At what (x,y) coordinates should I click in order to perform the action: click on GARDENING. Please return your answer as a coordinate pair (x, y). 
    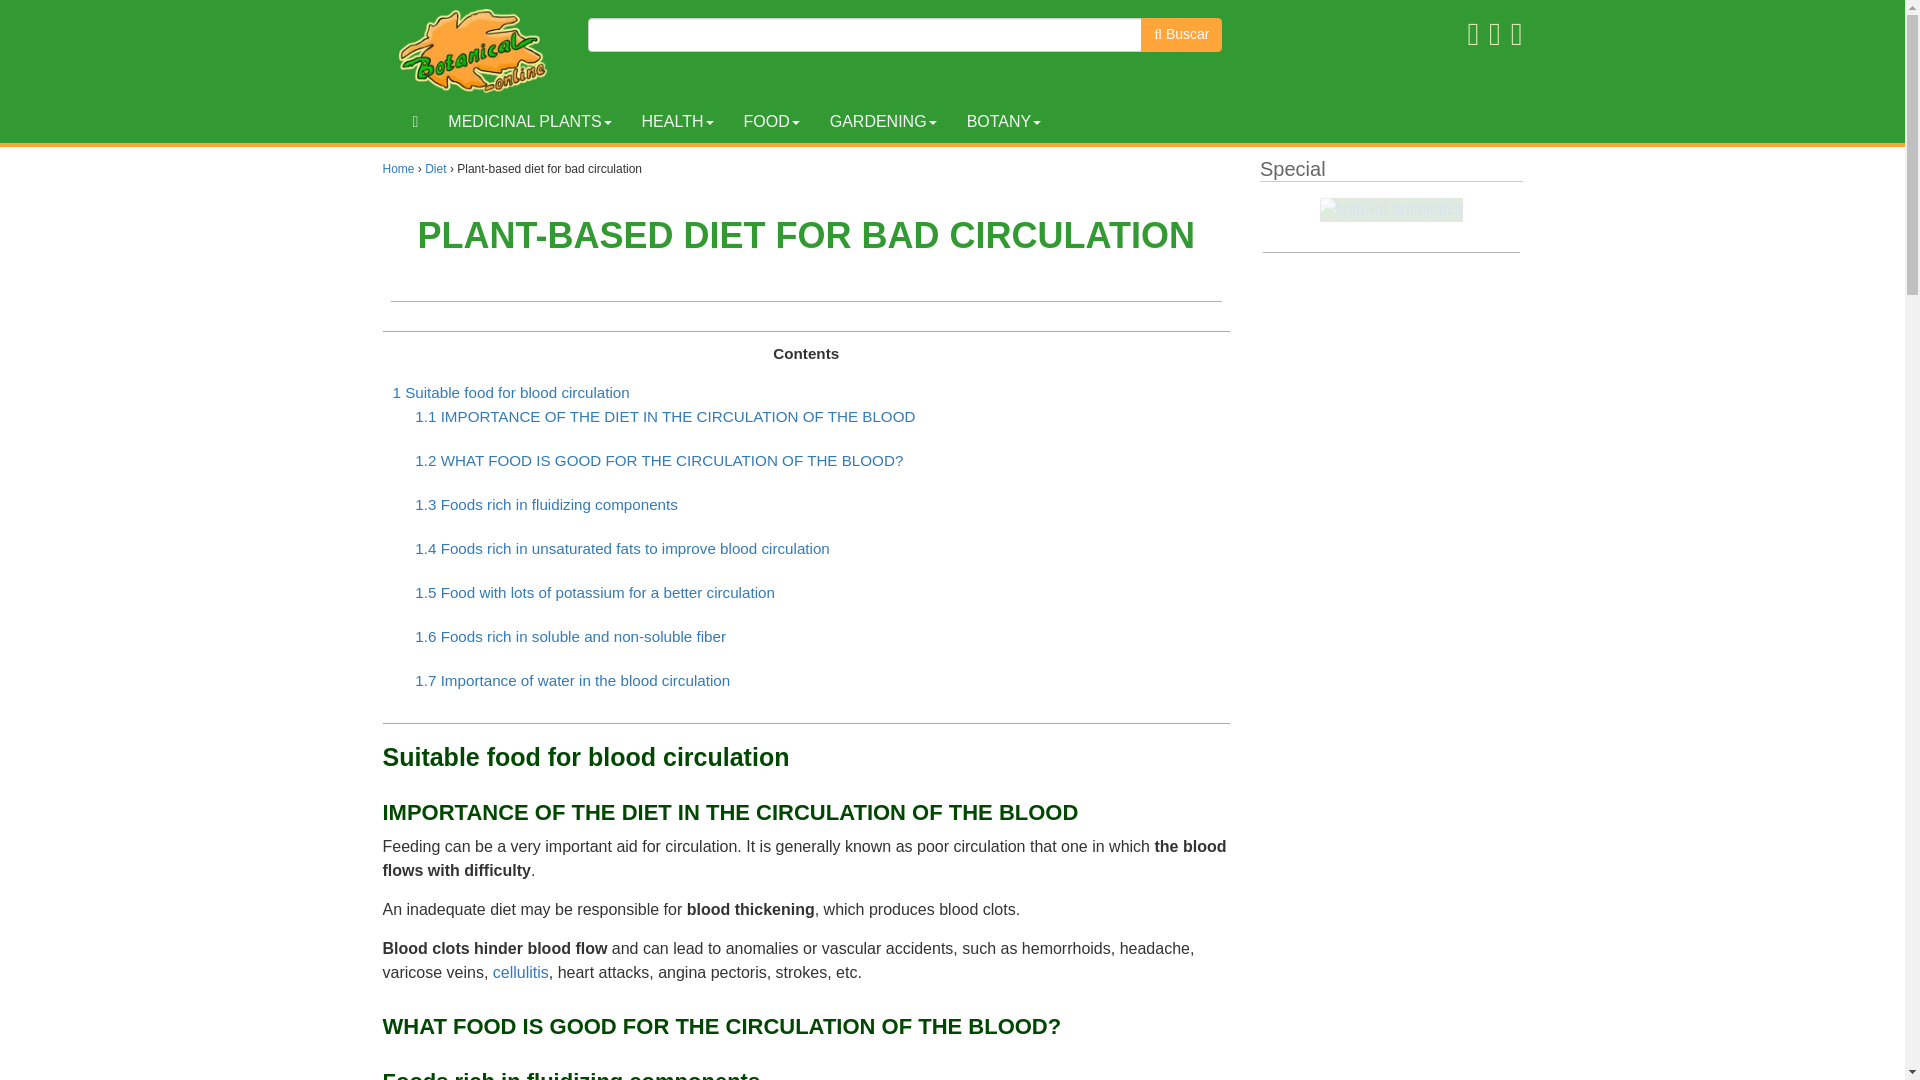
    Looking at the image, I should click on (883, 122).